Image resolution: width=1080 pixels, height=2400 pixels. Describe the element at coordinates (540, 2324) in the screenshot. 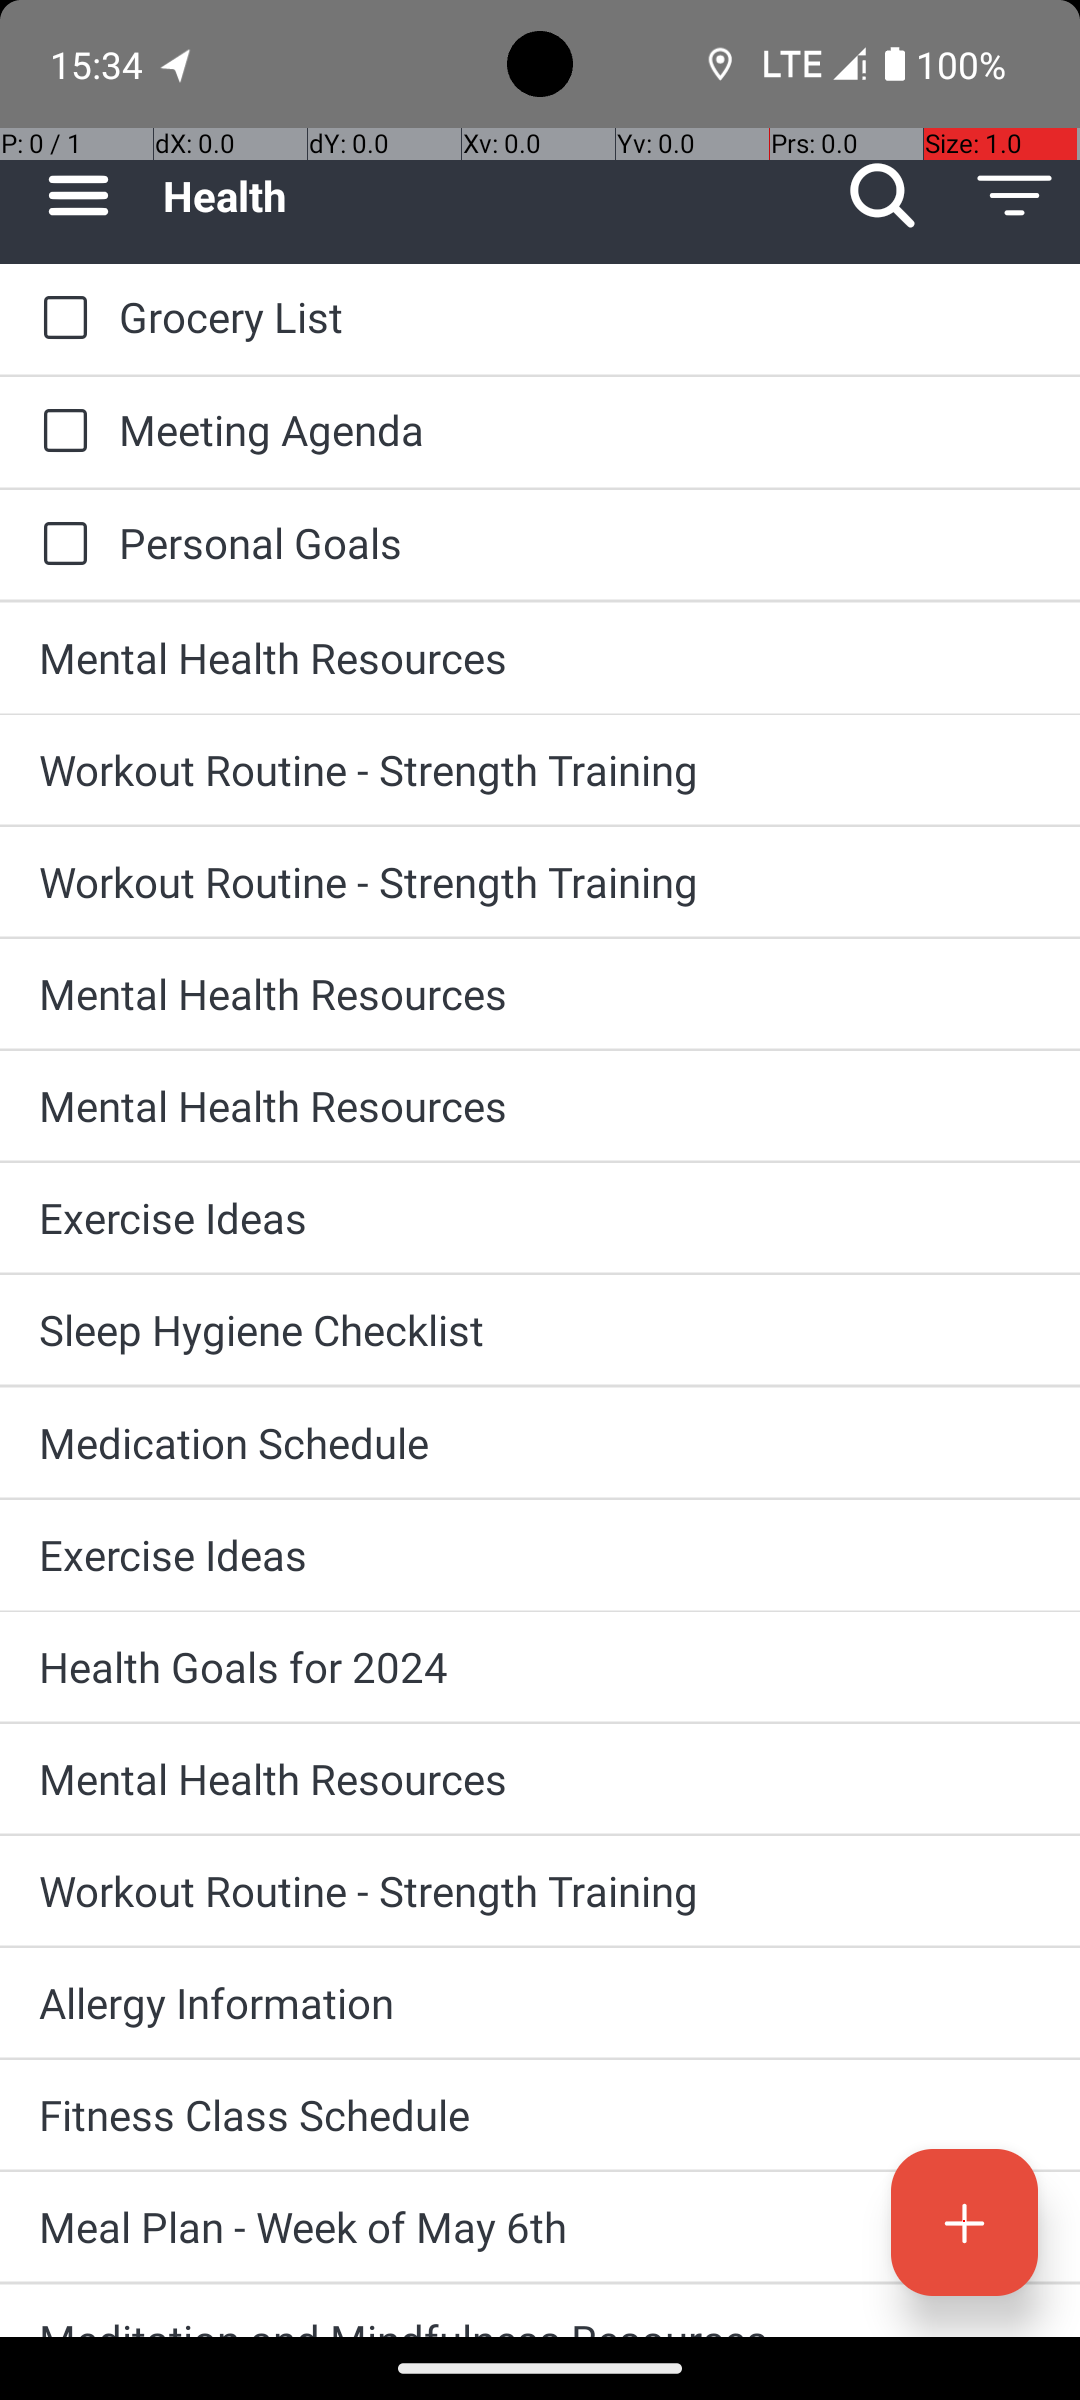

I see `Meditation and Mindfulness Resources` at that location.